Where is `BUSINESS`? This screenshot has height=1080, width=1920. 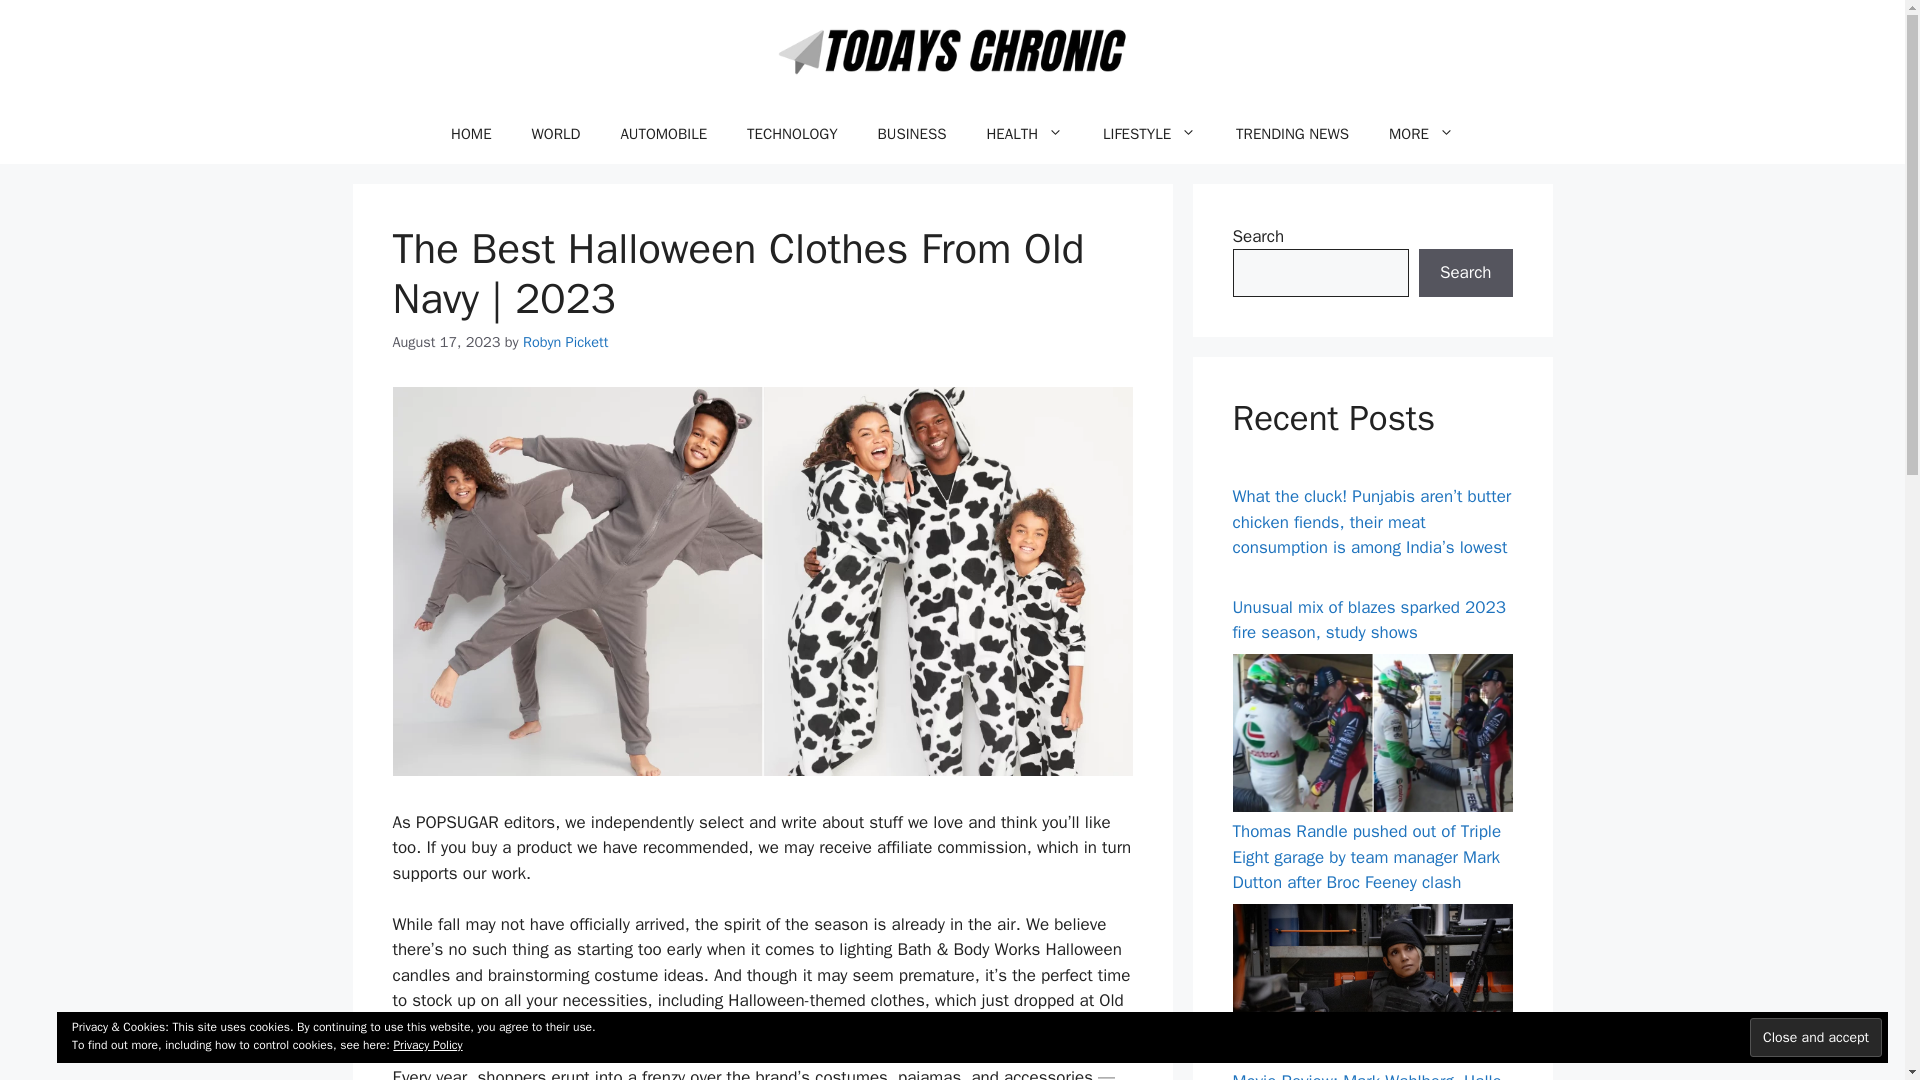 BUSINESS is located at coordinates (912, 134).